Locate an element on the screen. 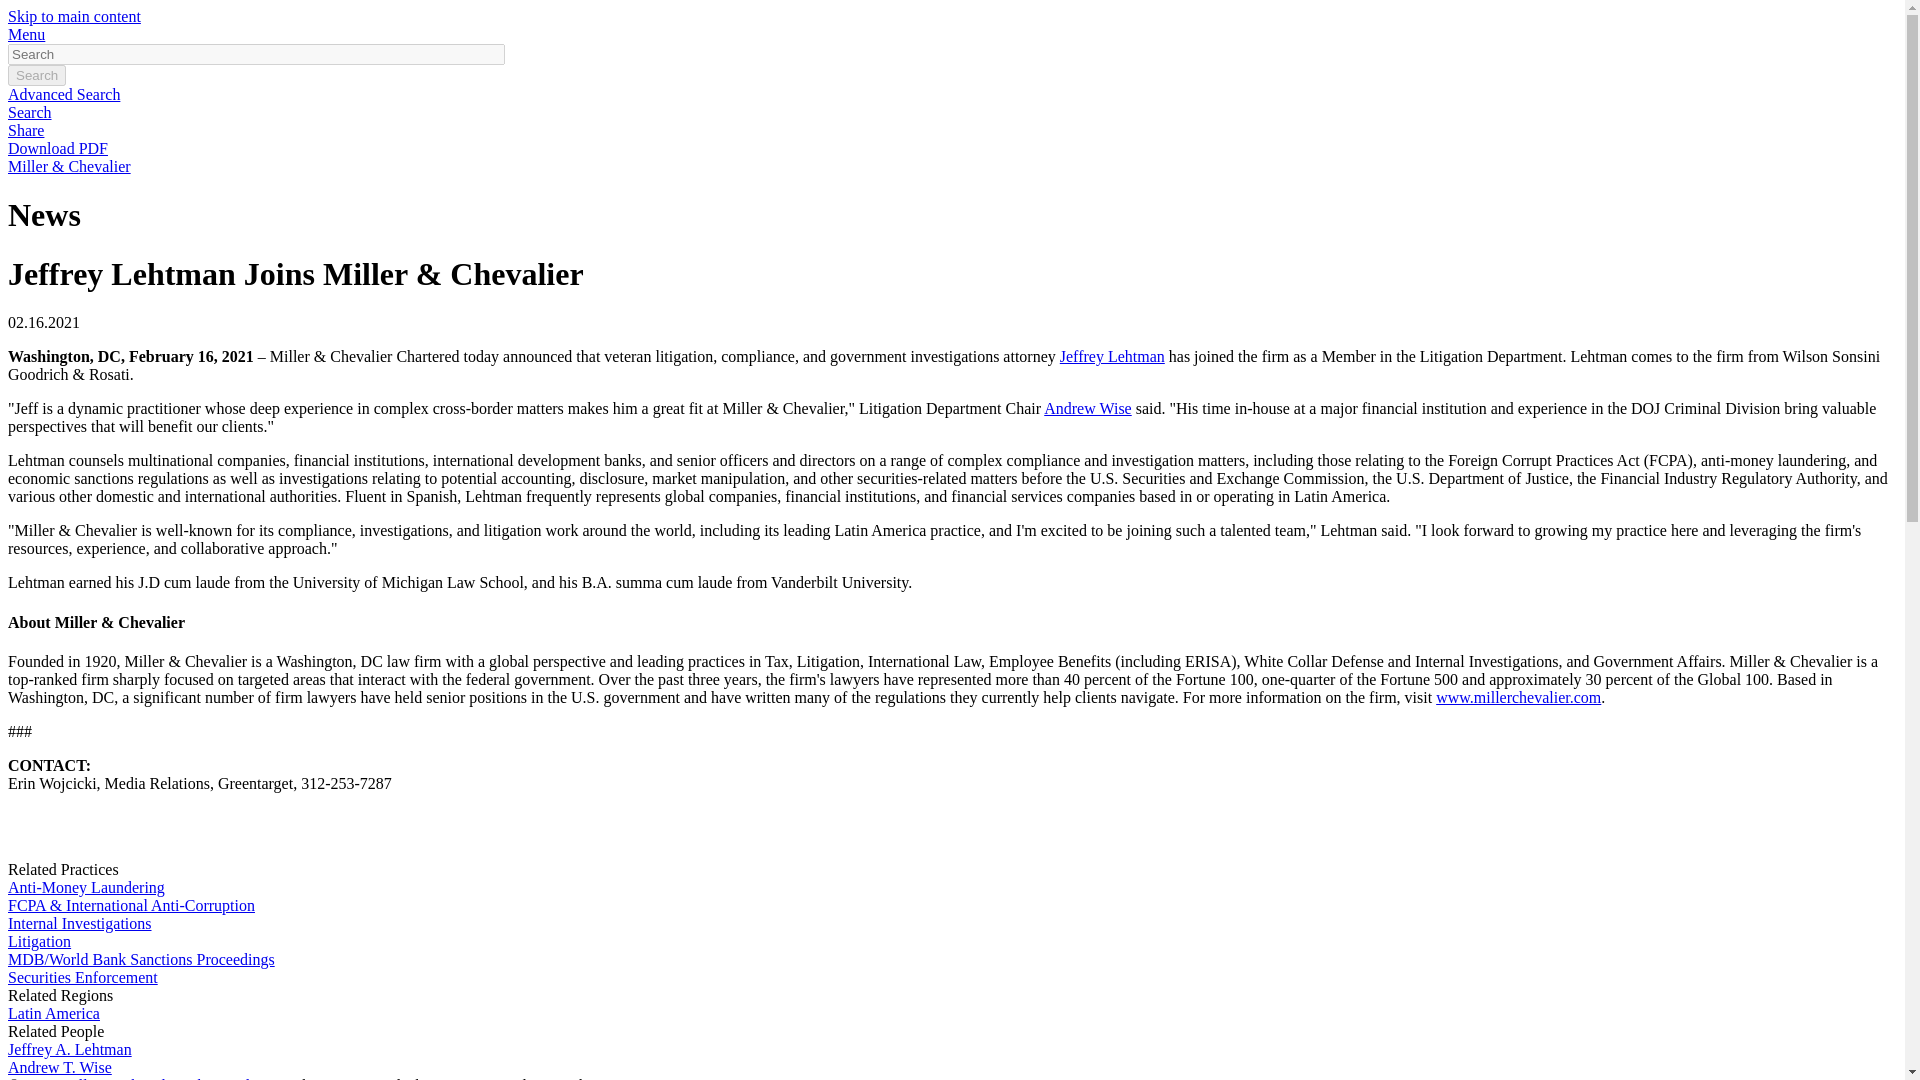  Securities Enforcement is located at coordinates (82, 977).